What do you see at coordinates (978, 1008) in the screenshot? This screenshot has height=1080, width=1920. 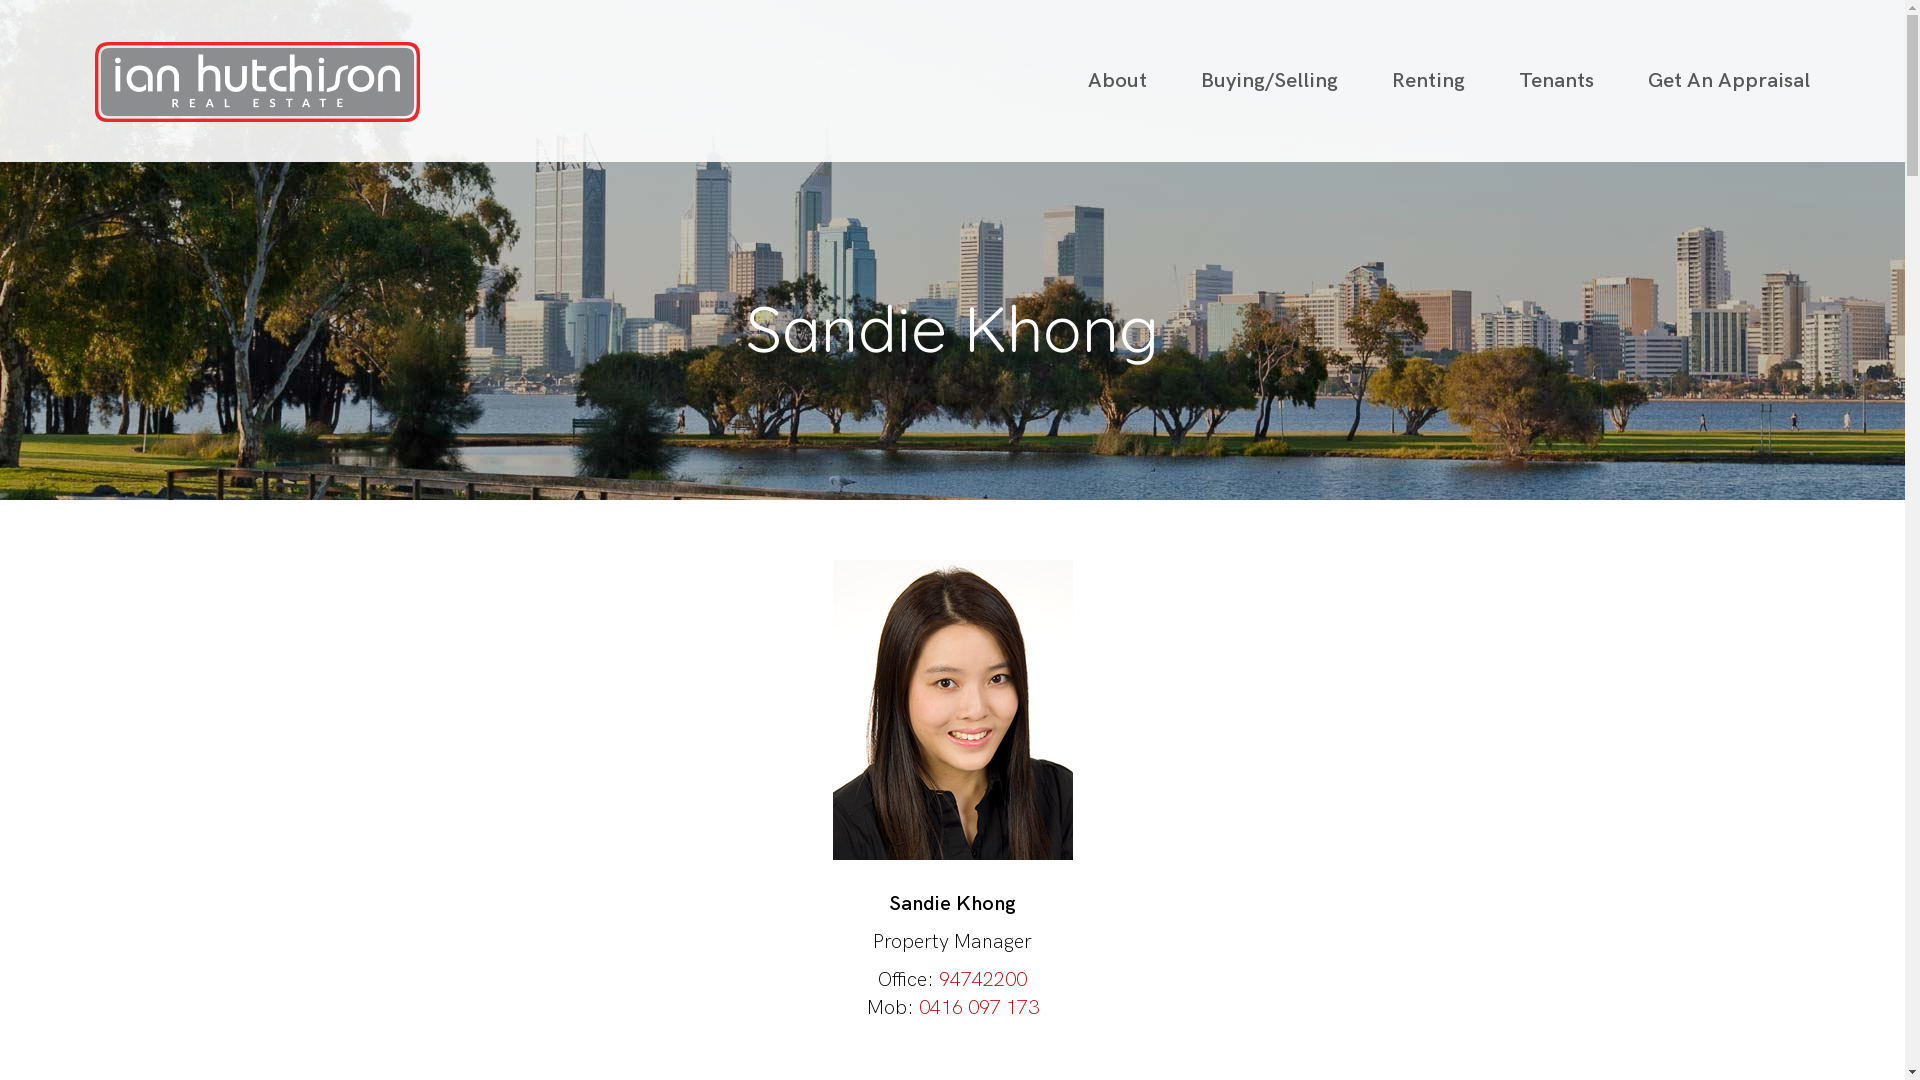 I see `0416 097 173` at bounding box center [978, 1008].